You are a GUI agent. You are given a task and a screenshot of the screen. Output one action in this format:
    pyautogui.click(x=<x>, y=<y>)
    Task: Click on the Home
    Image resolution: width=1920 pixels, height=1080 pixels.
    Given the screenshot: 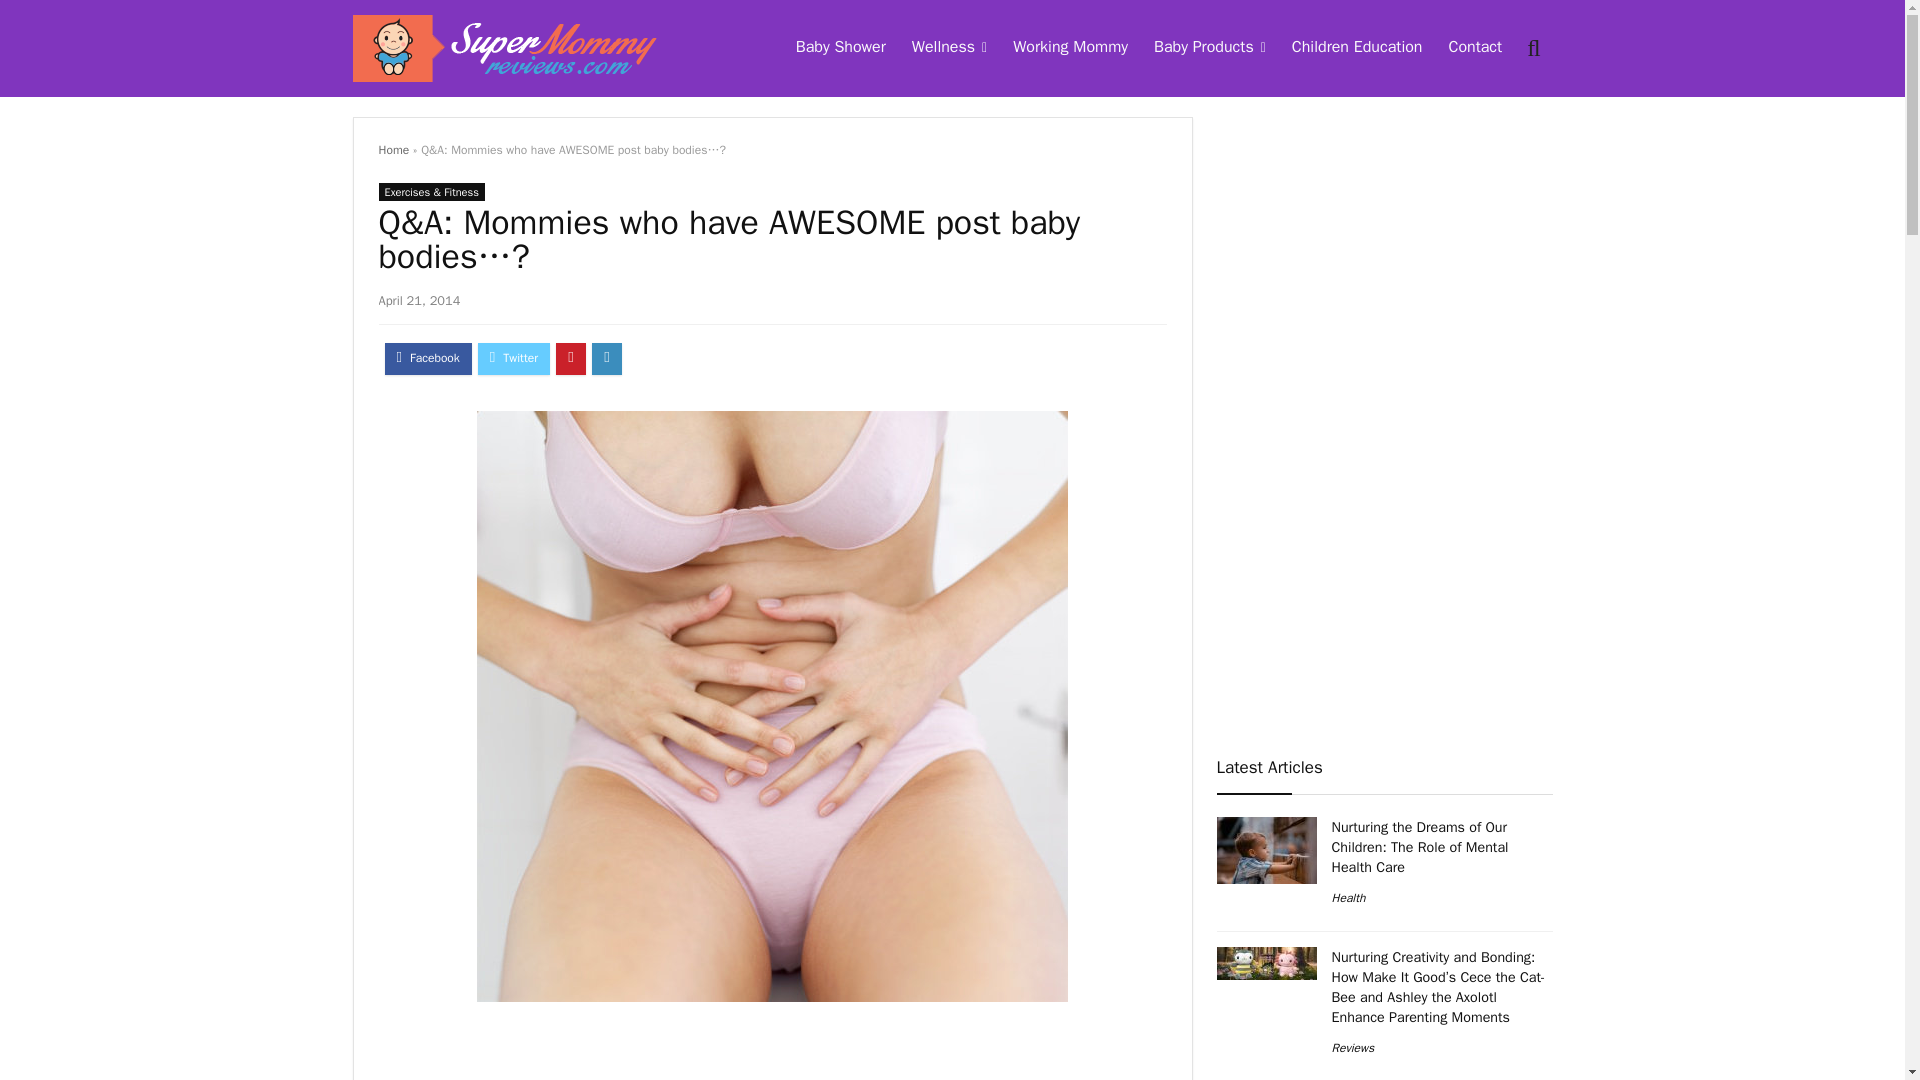 What is the action you would take?
    pyautogui.click(x=393, y=149)
    